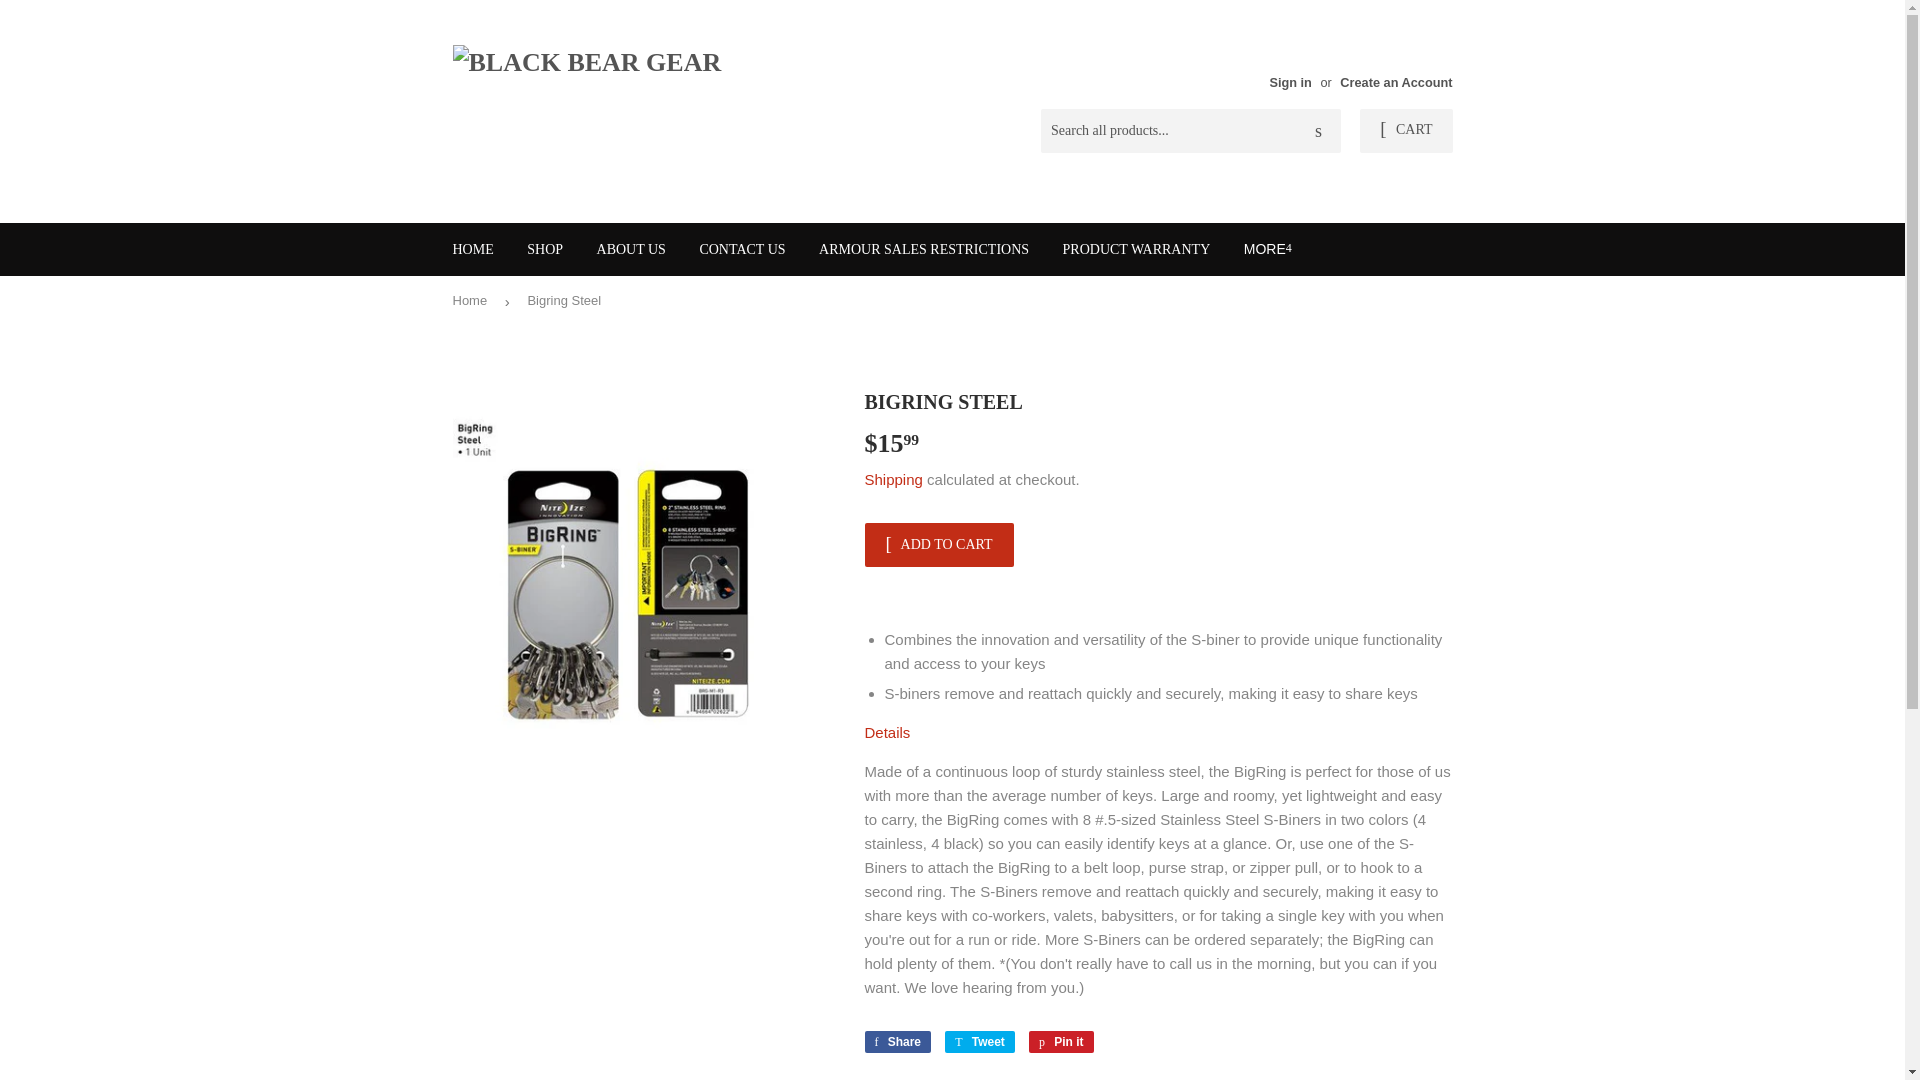 This screenshot has width=1920, height=1080. What do you see at coordinates (938, 544) in the screenshot?
I see `ADD TO CART` at bounding box center [938, 544].